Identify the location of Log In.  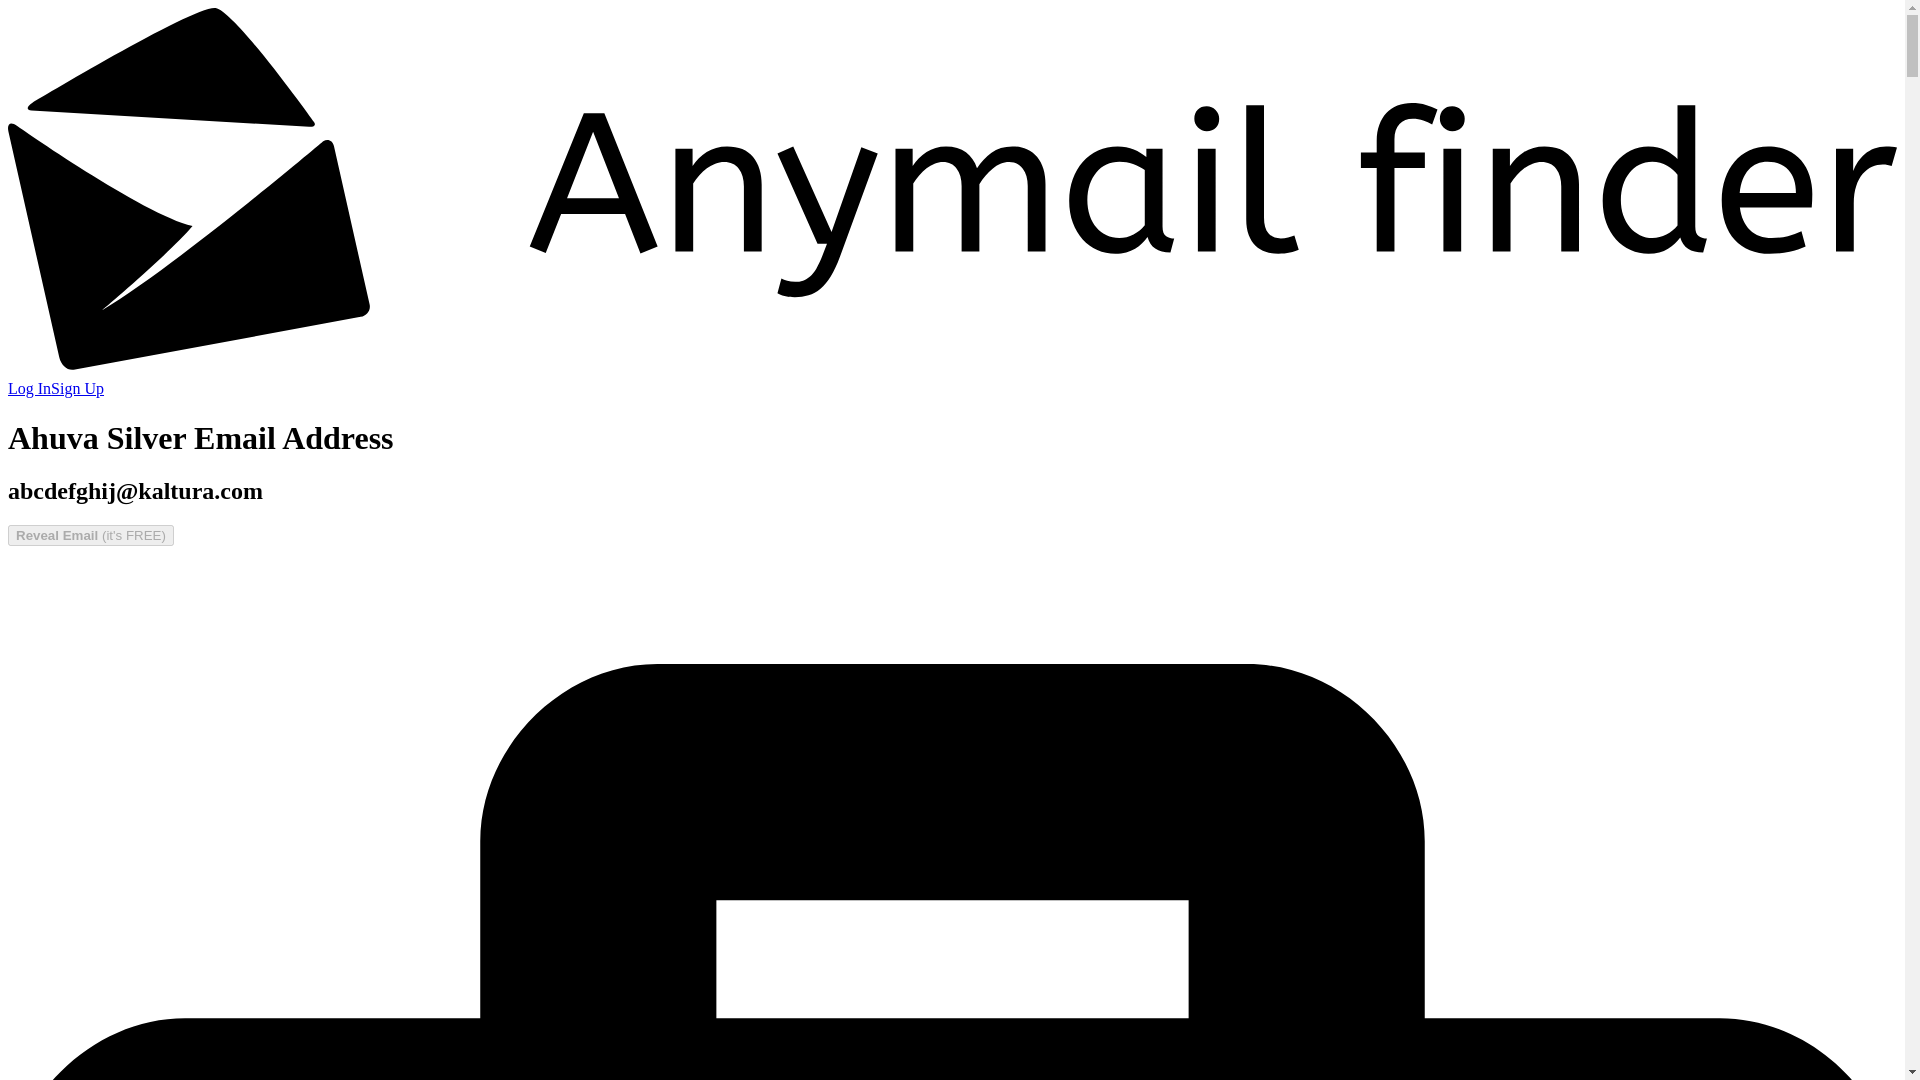
(29, 388).